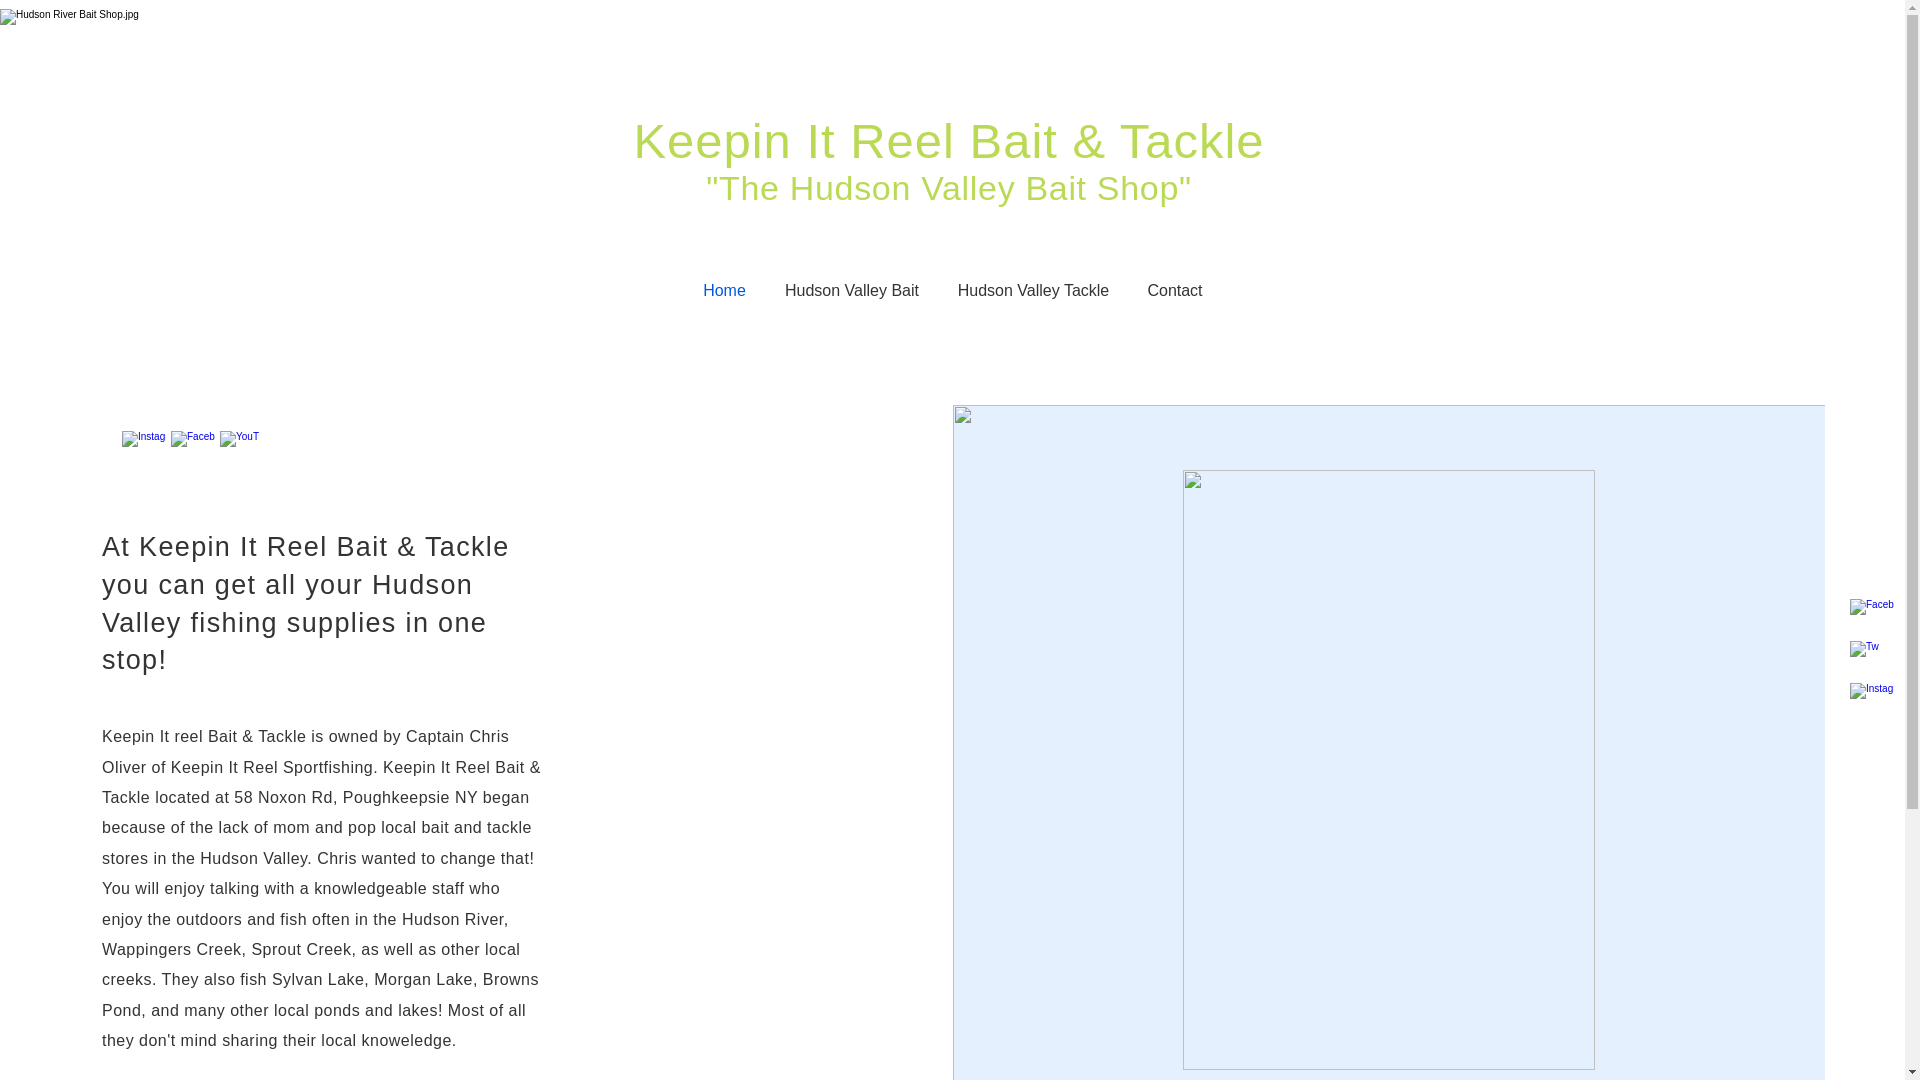 The width and height of the screenshot is (1920, 1080). What do you see at coordinates (1174, 290) in the screenshot?
I see `Contact` at bounding box center [1174, 290].